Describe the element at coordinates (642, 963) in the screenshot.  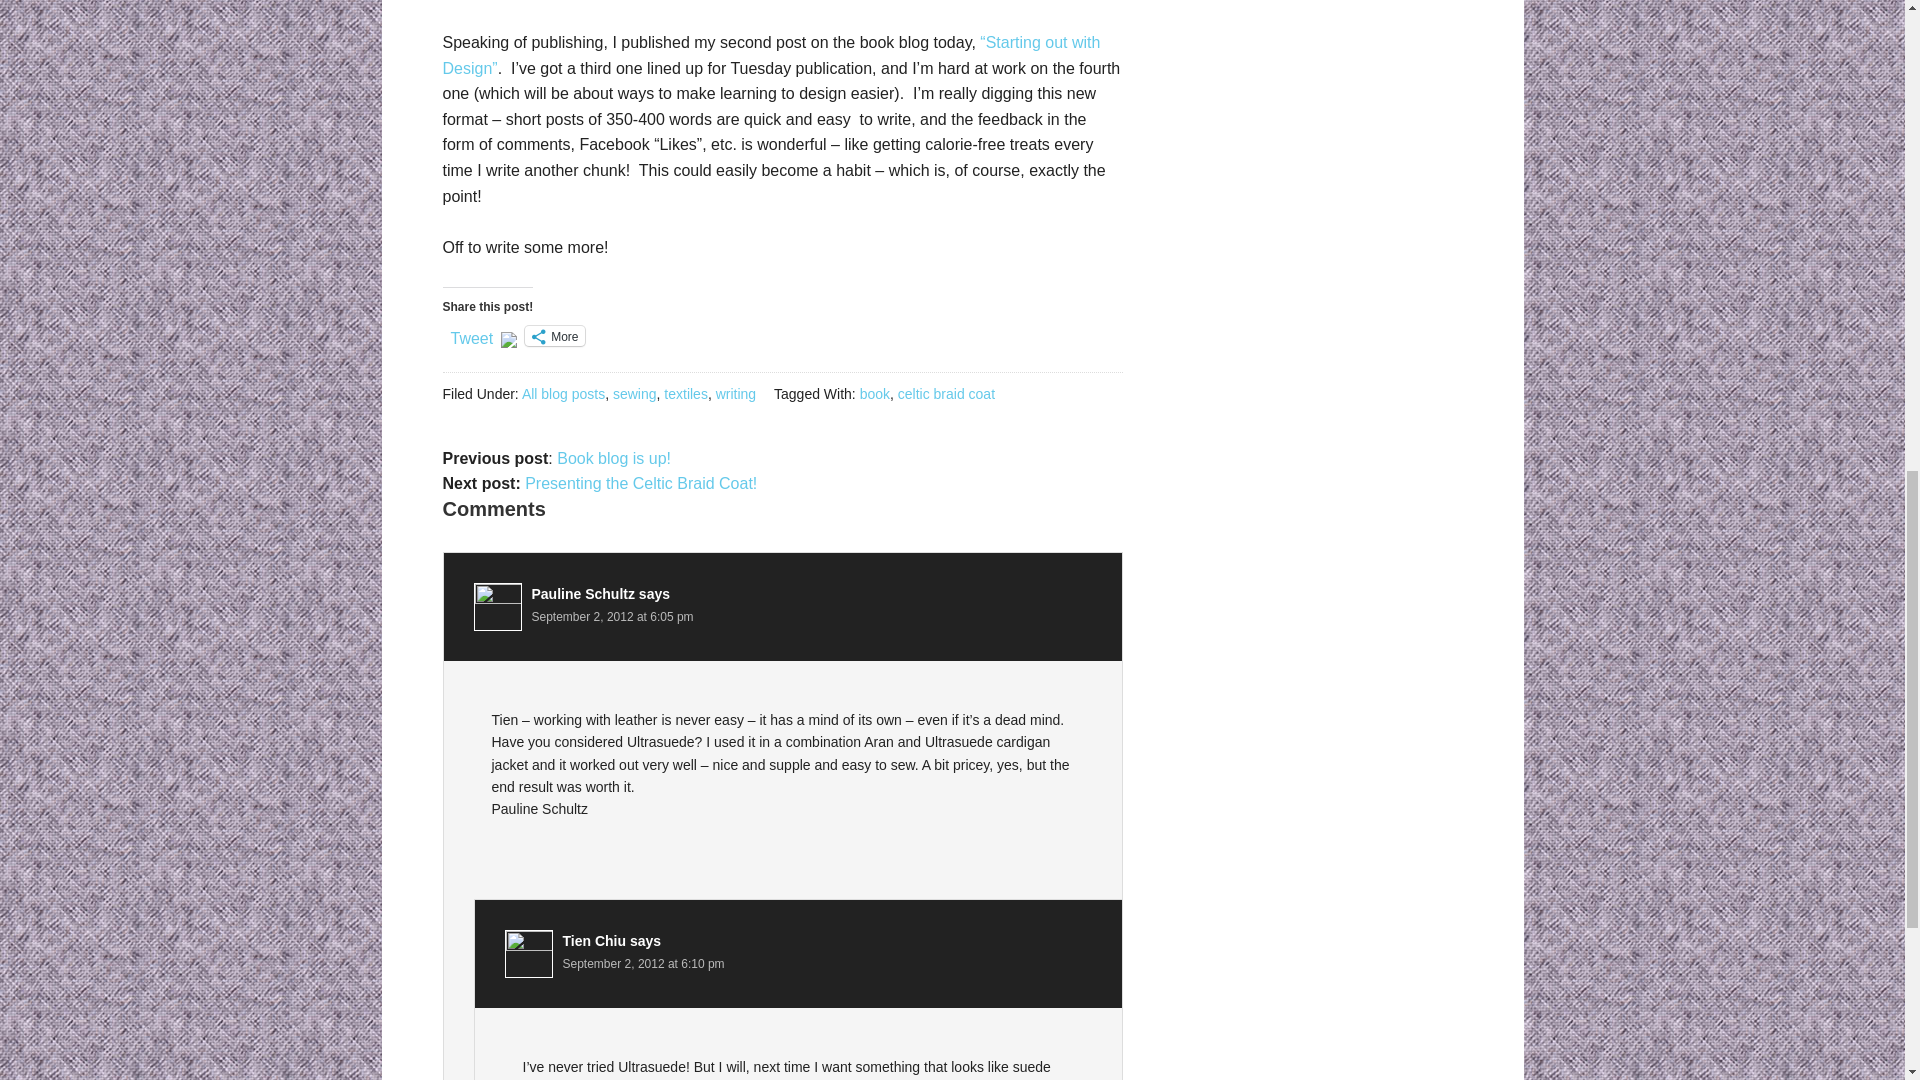
I see `September 2, 2012 at 6:10 pm` at that location.